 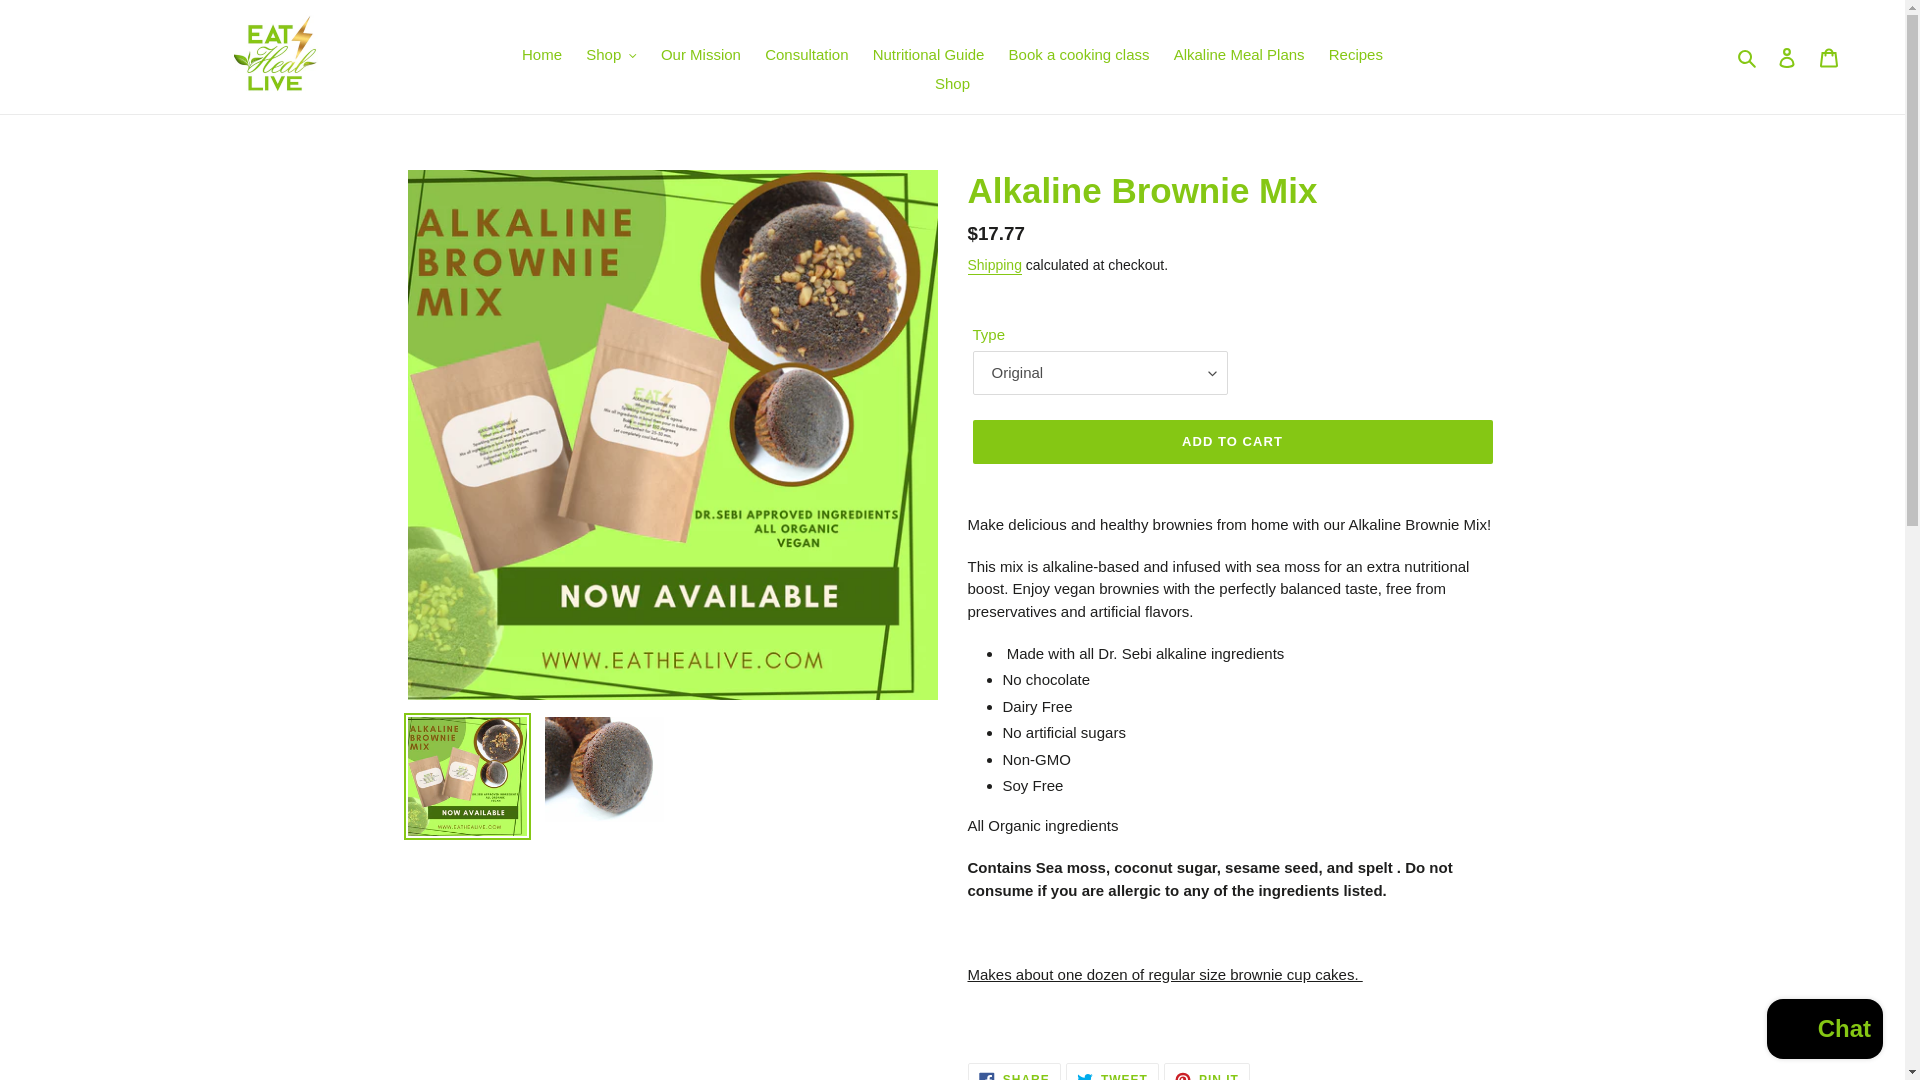 I want to click on Alkaline Meal Plans, so click(x=1239, y=56).